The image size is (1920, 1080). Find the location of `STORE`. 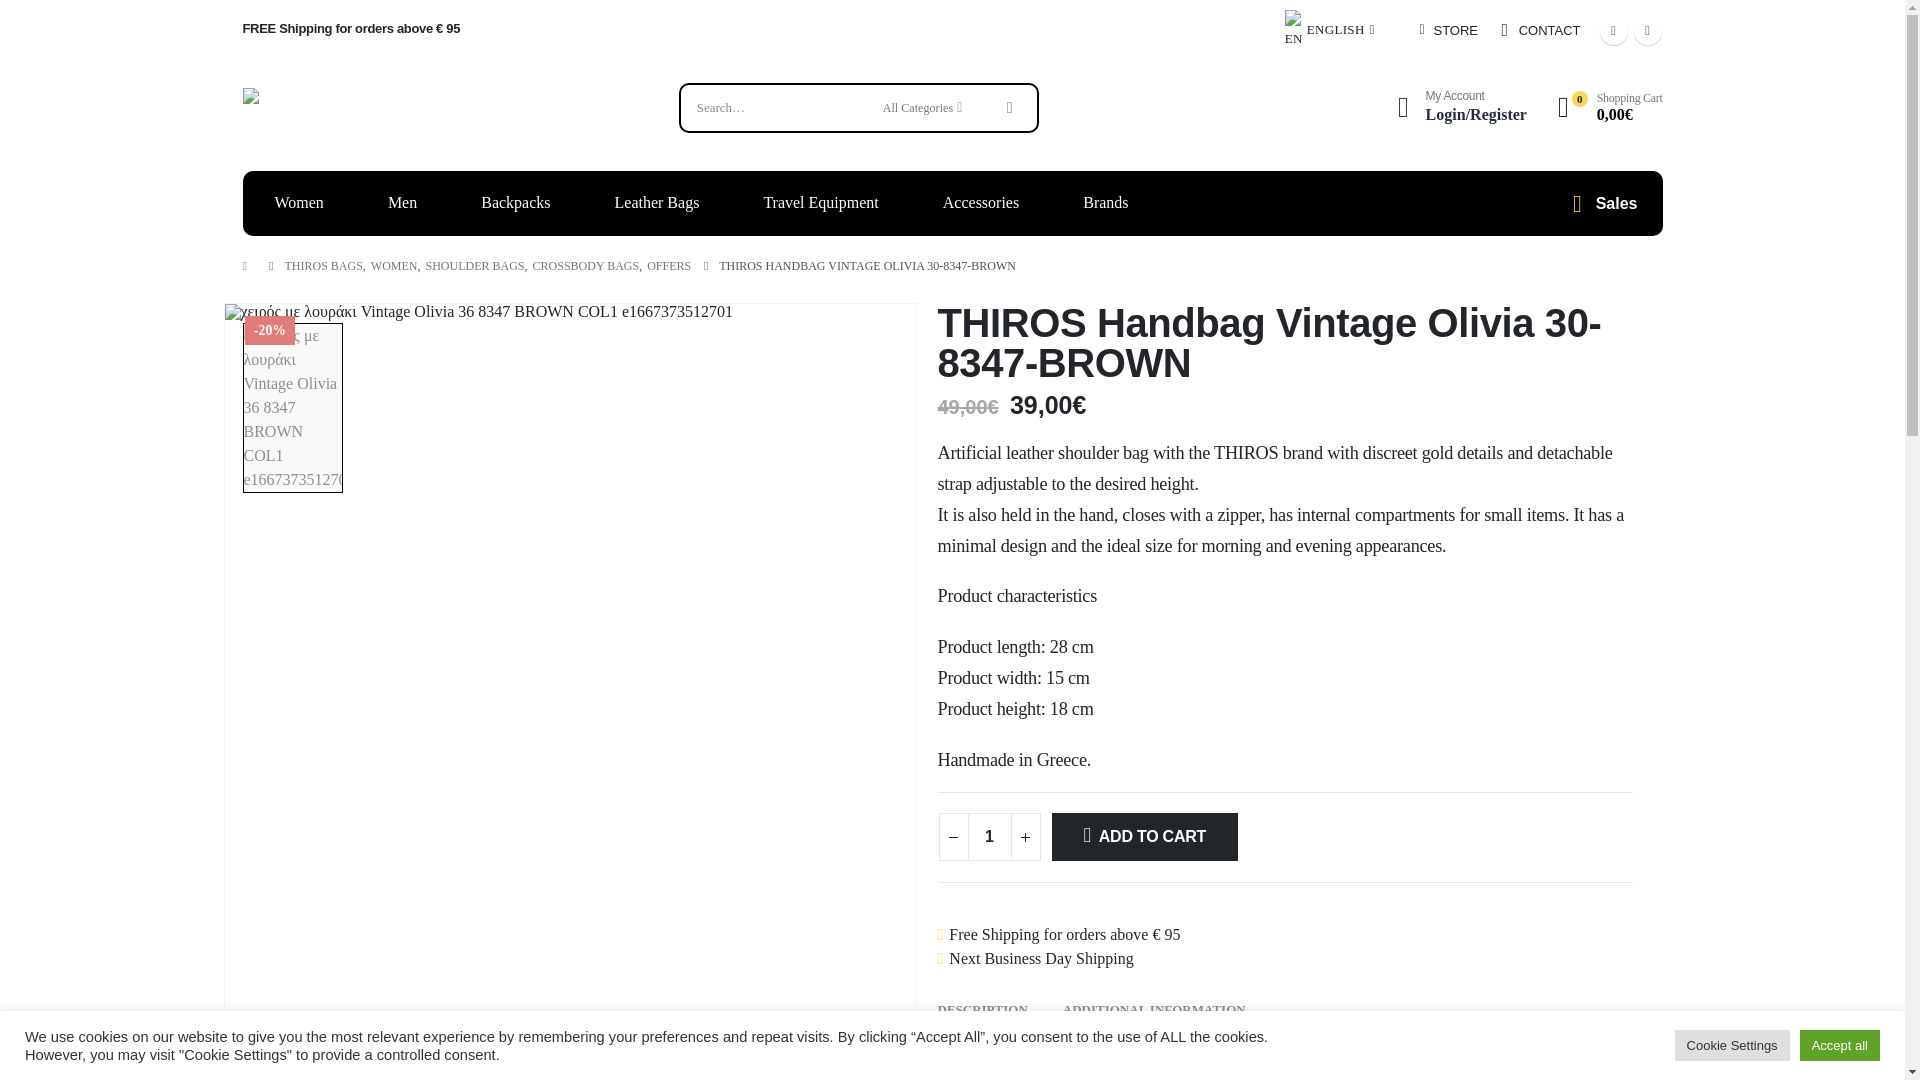

STORE is located at coordinates (1455, 30).